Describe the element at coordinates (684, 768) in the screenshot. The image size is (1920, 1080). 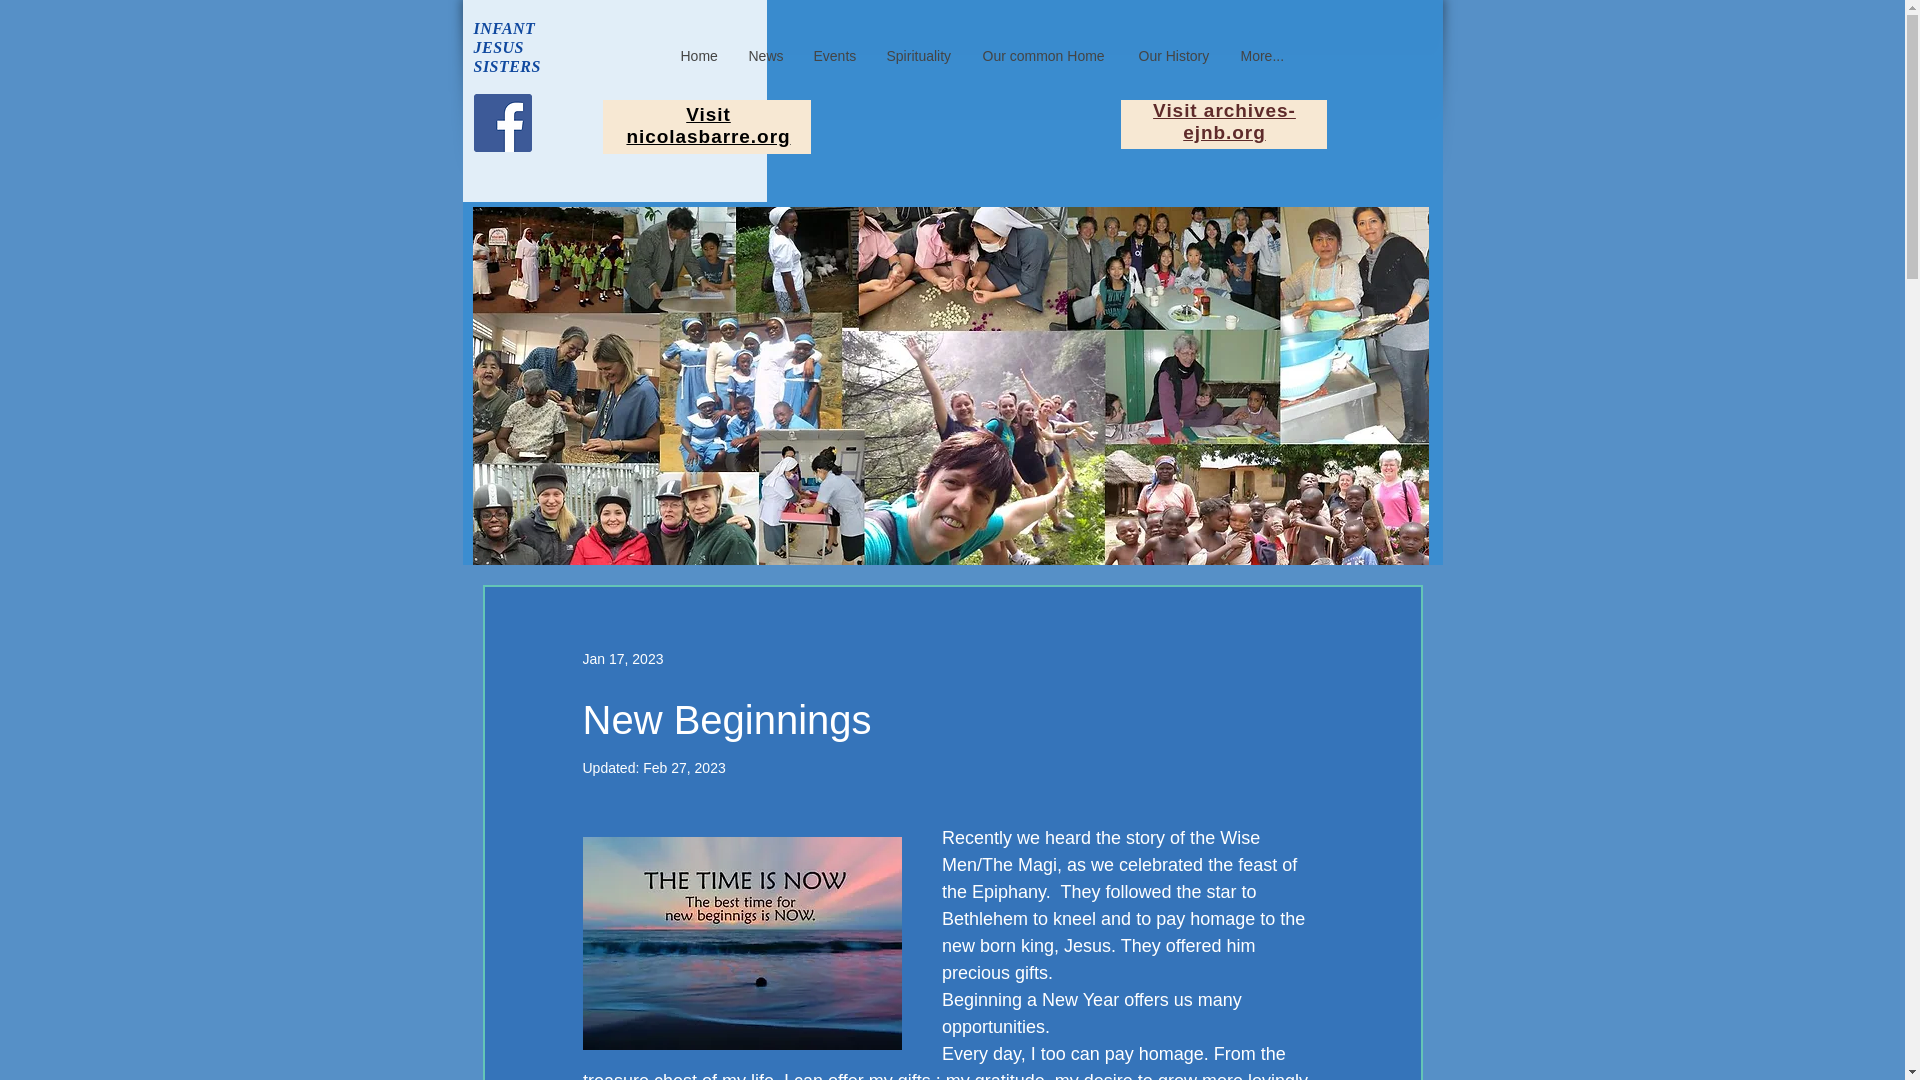
I see `Feb 27, 2023` at that location.